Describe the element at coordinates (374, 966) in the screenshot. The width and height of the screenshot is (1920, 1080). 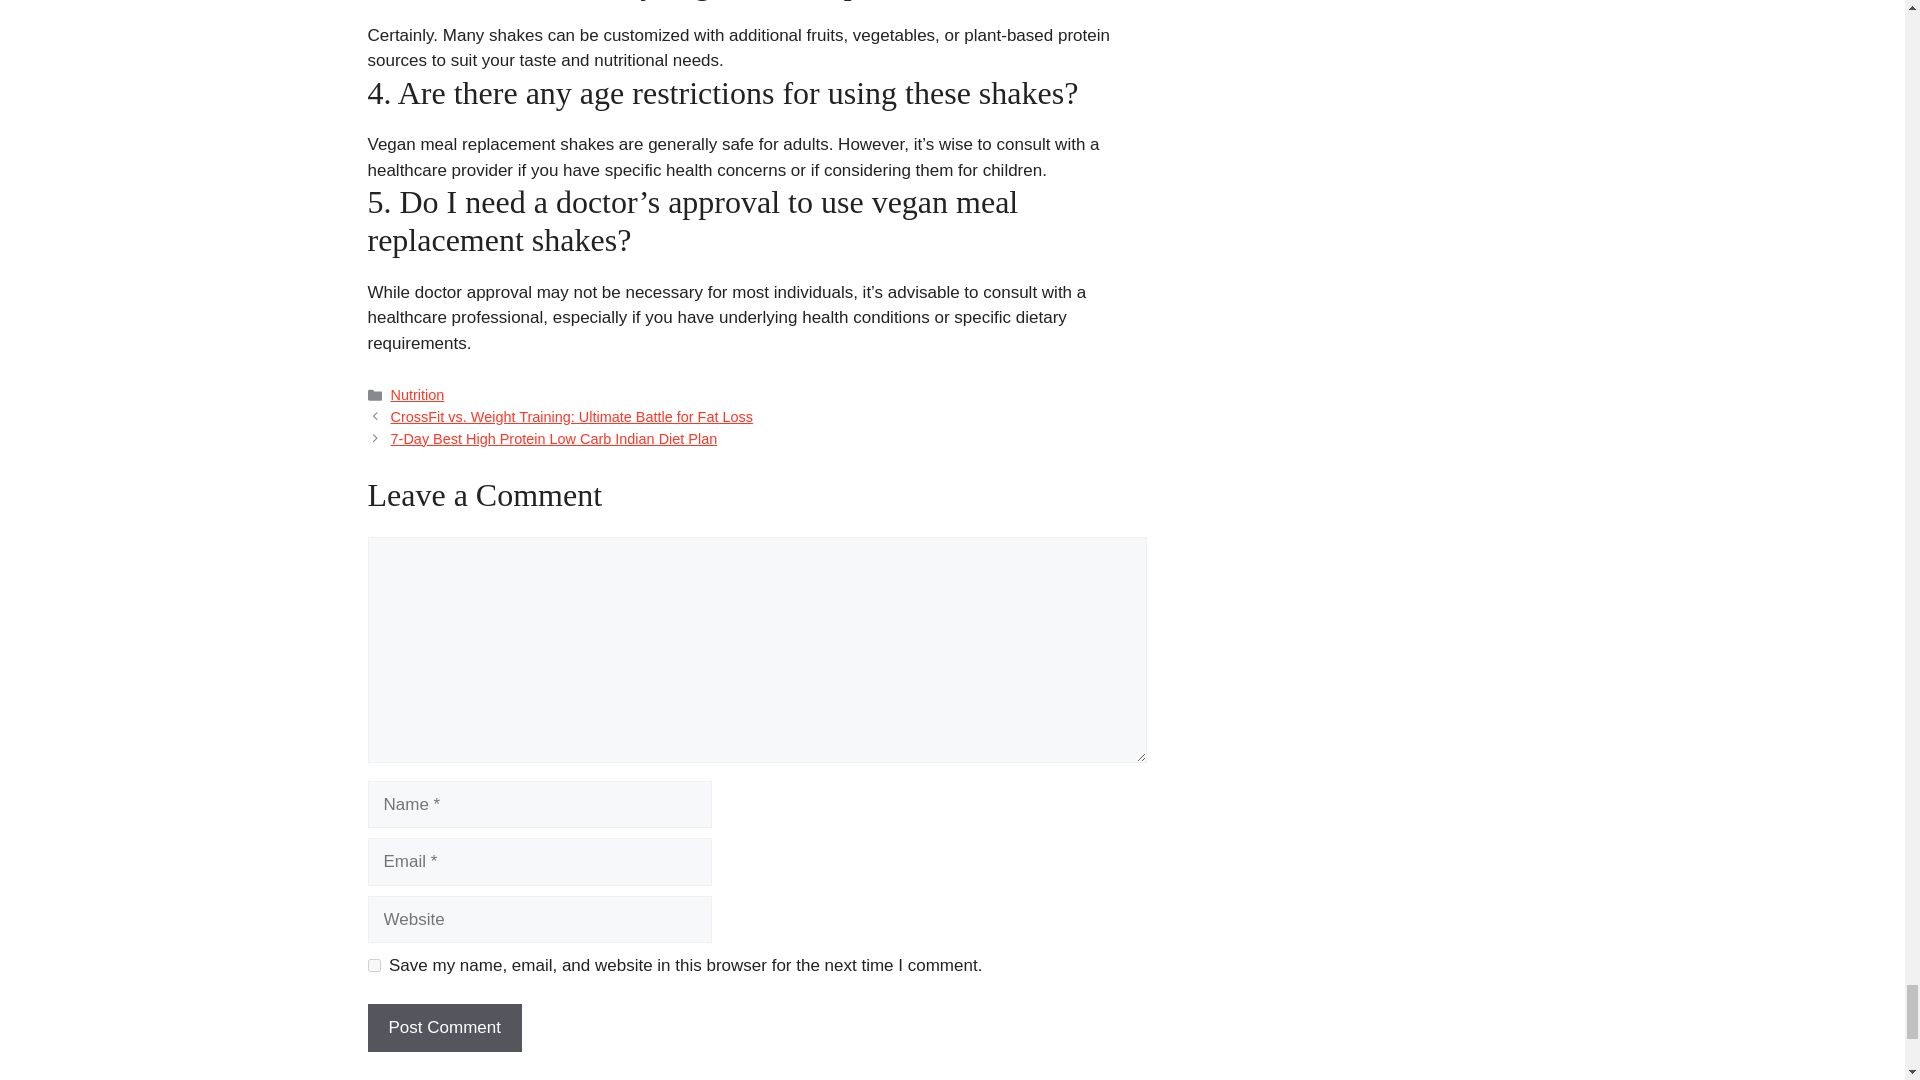
I see `yes` at that location.